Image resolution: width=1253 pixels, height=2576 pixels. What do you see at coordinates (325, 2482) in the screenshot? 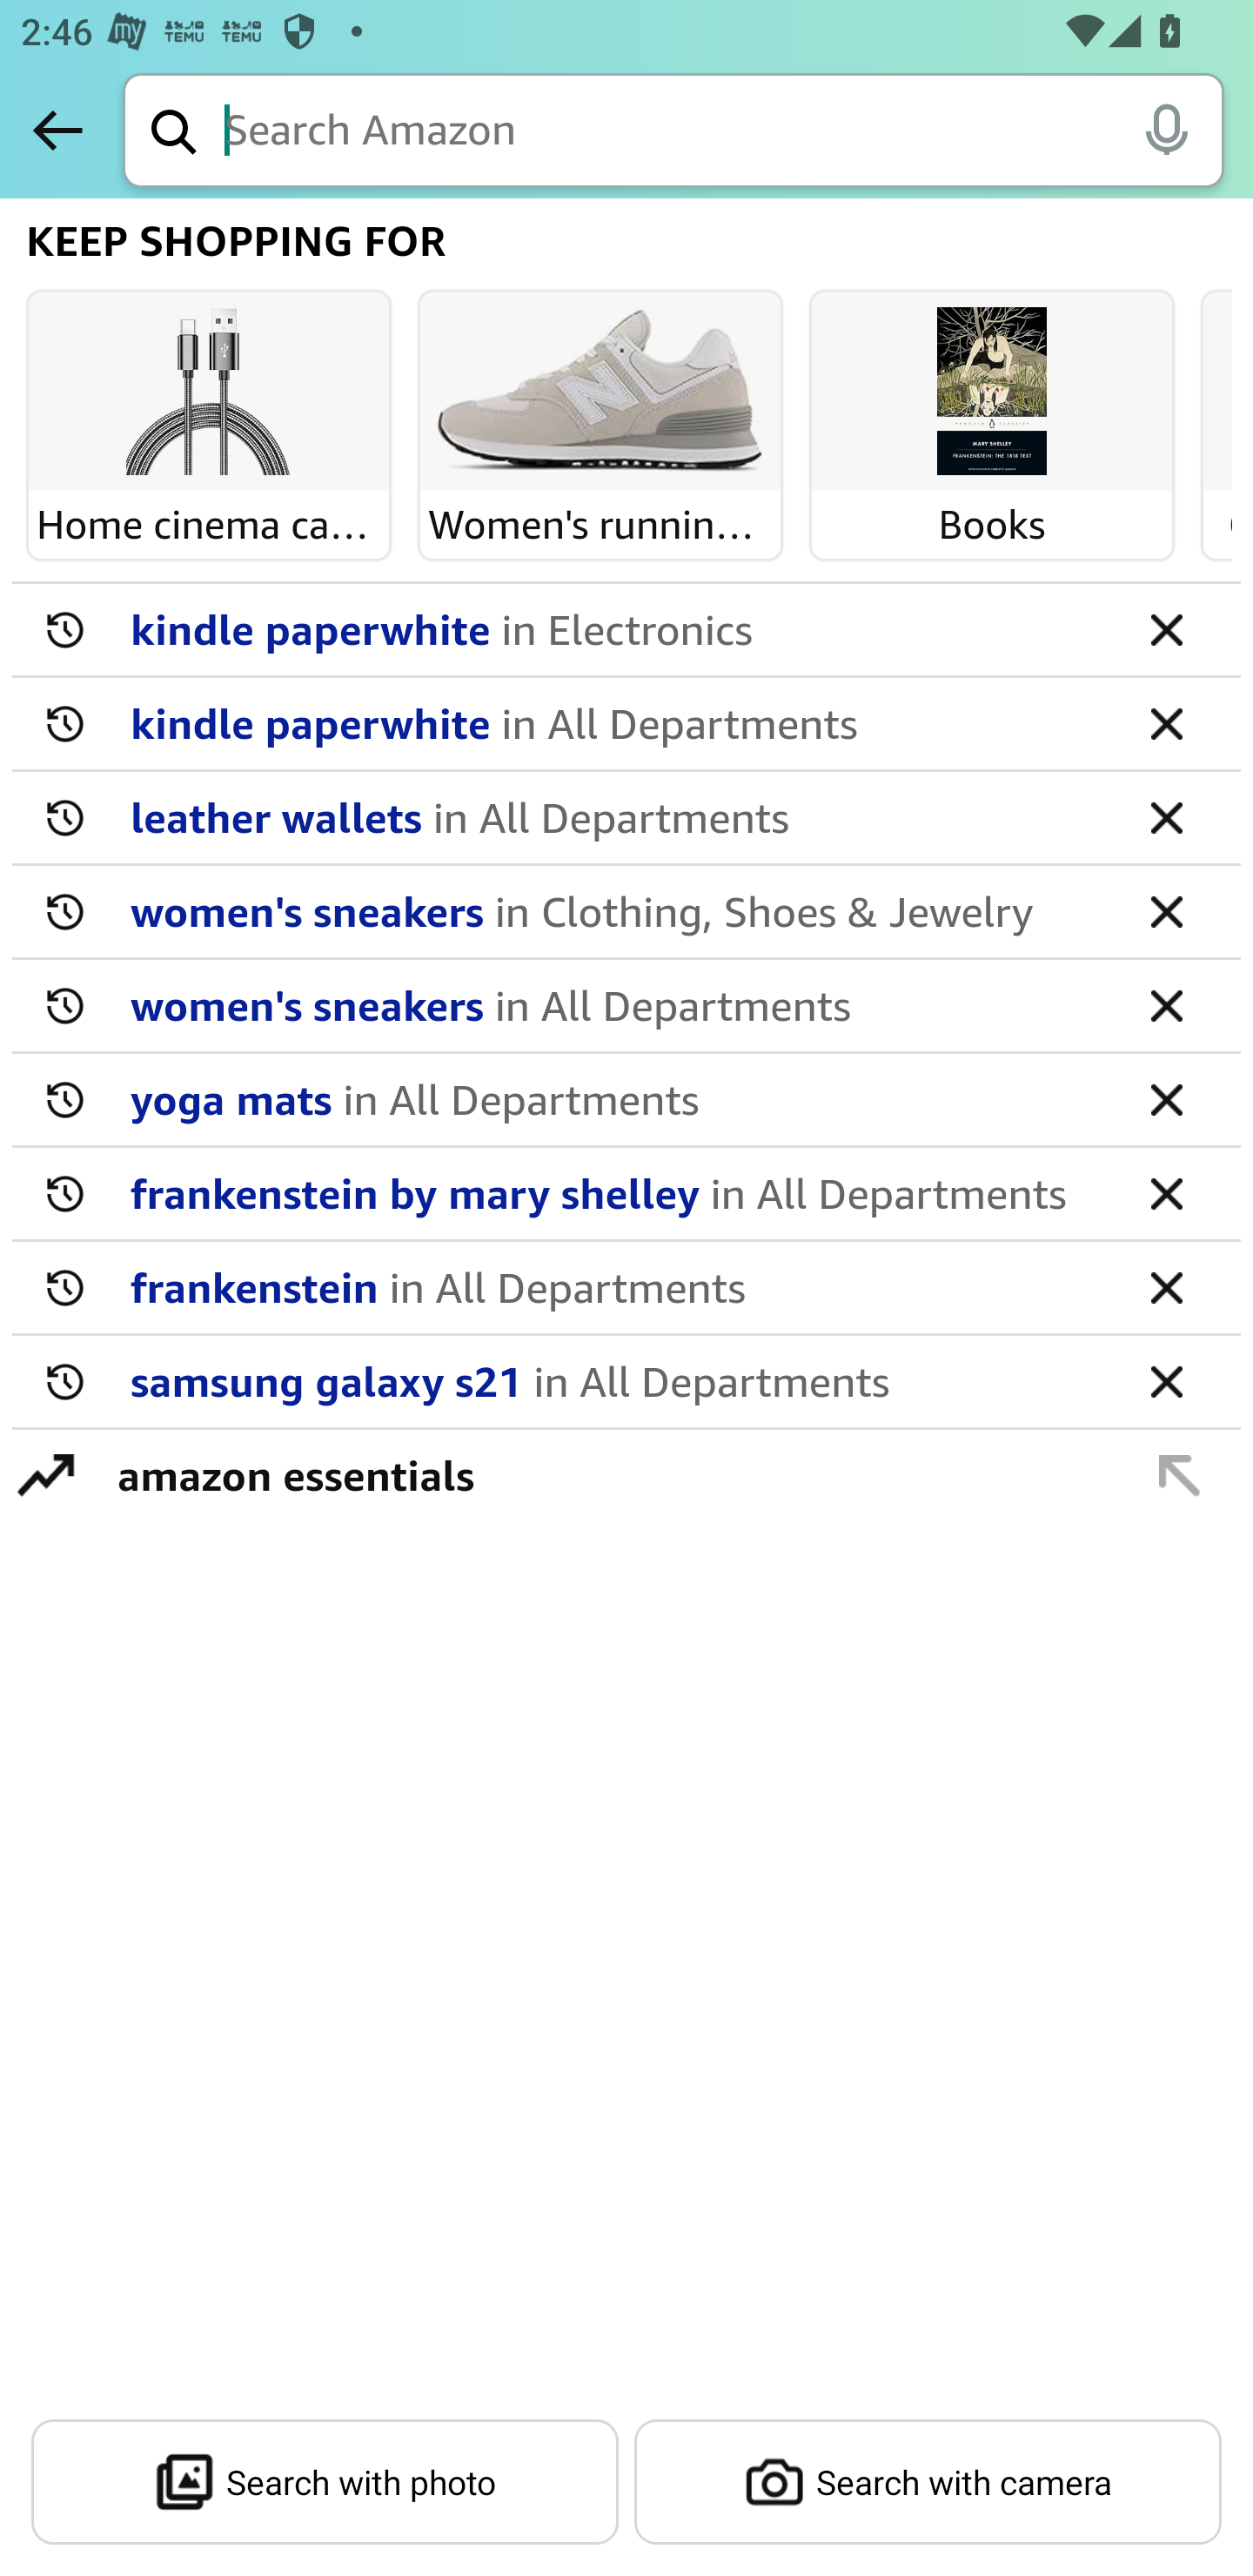
I see `Search with photo` at bounding box center [325, 2482].